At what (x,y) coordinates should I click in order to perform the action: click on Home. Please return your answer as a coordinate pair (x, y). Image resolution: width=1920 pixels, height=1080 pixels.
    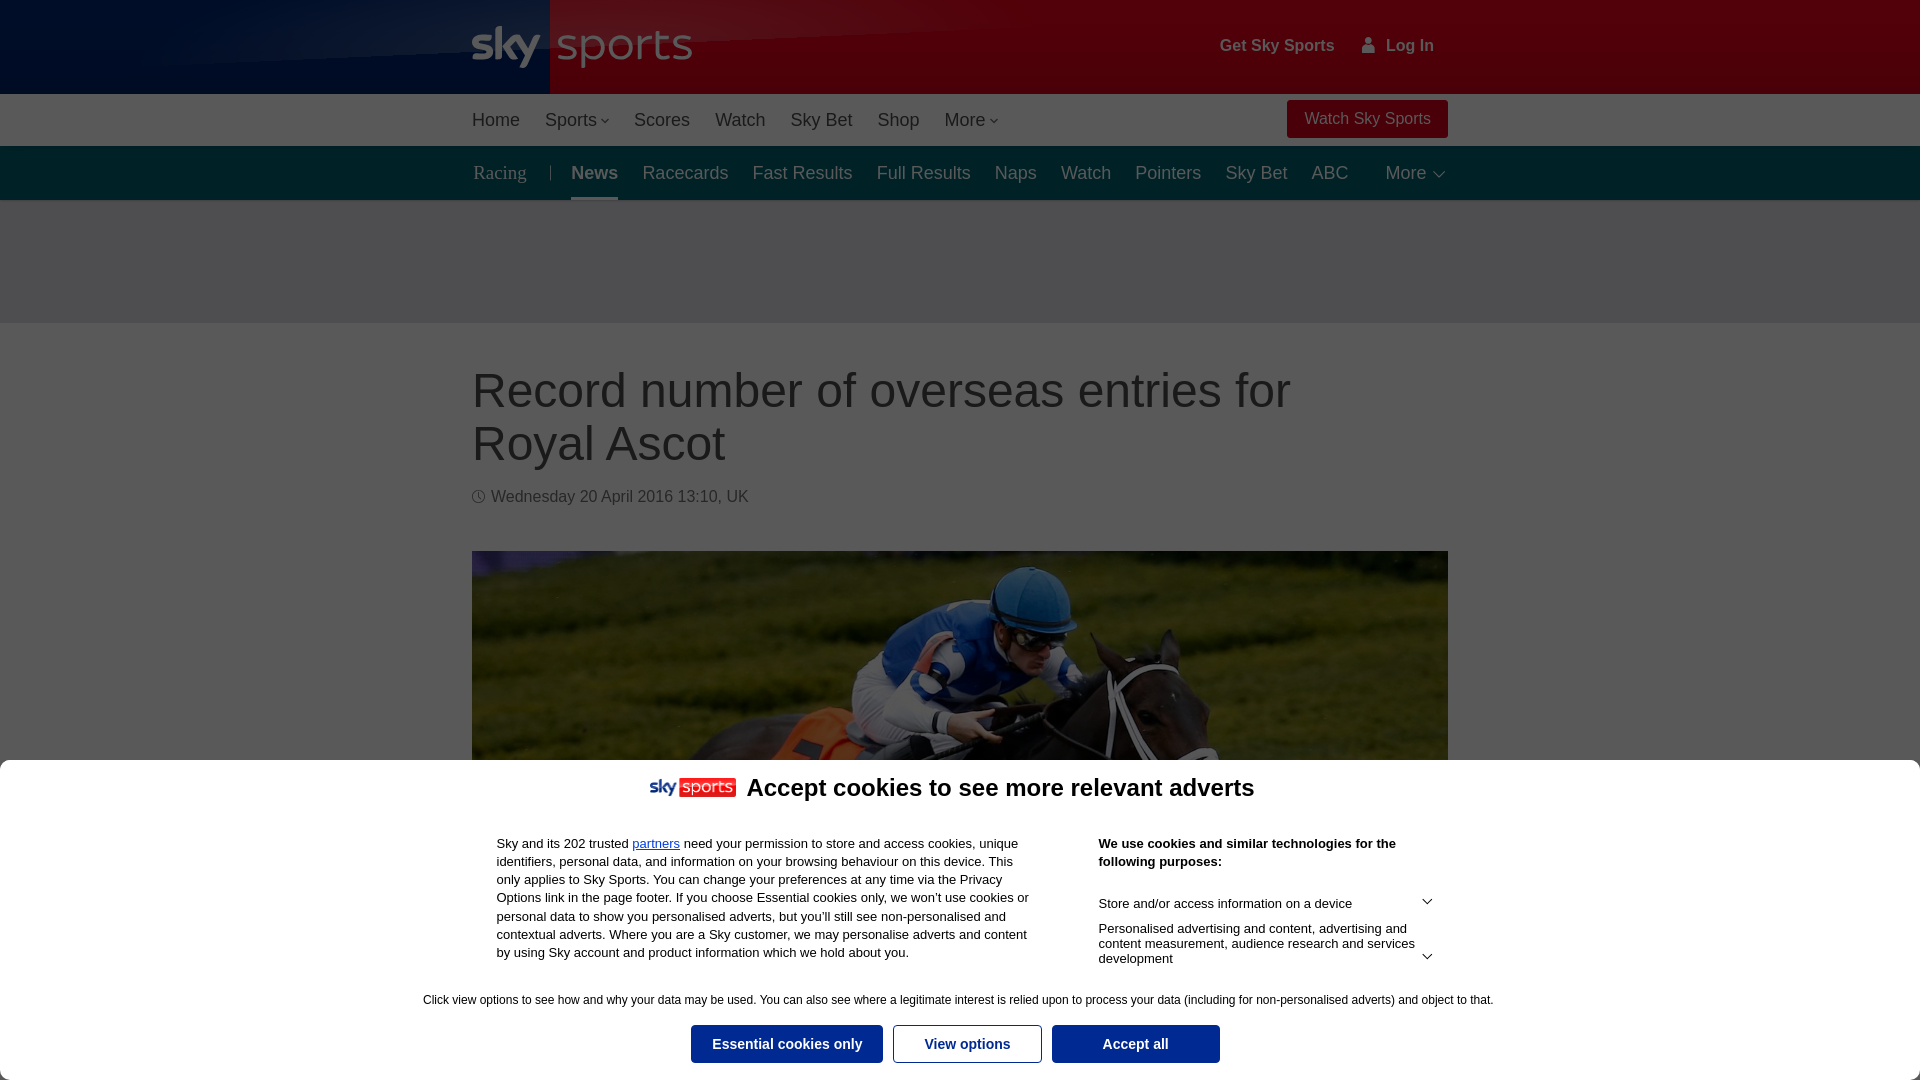
    Looking at the image, I should click on (496, 120).